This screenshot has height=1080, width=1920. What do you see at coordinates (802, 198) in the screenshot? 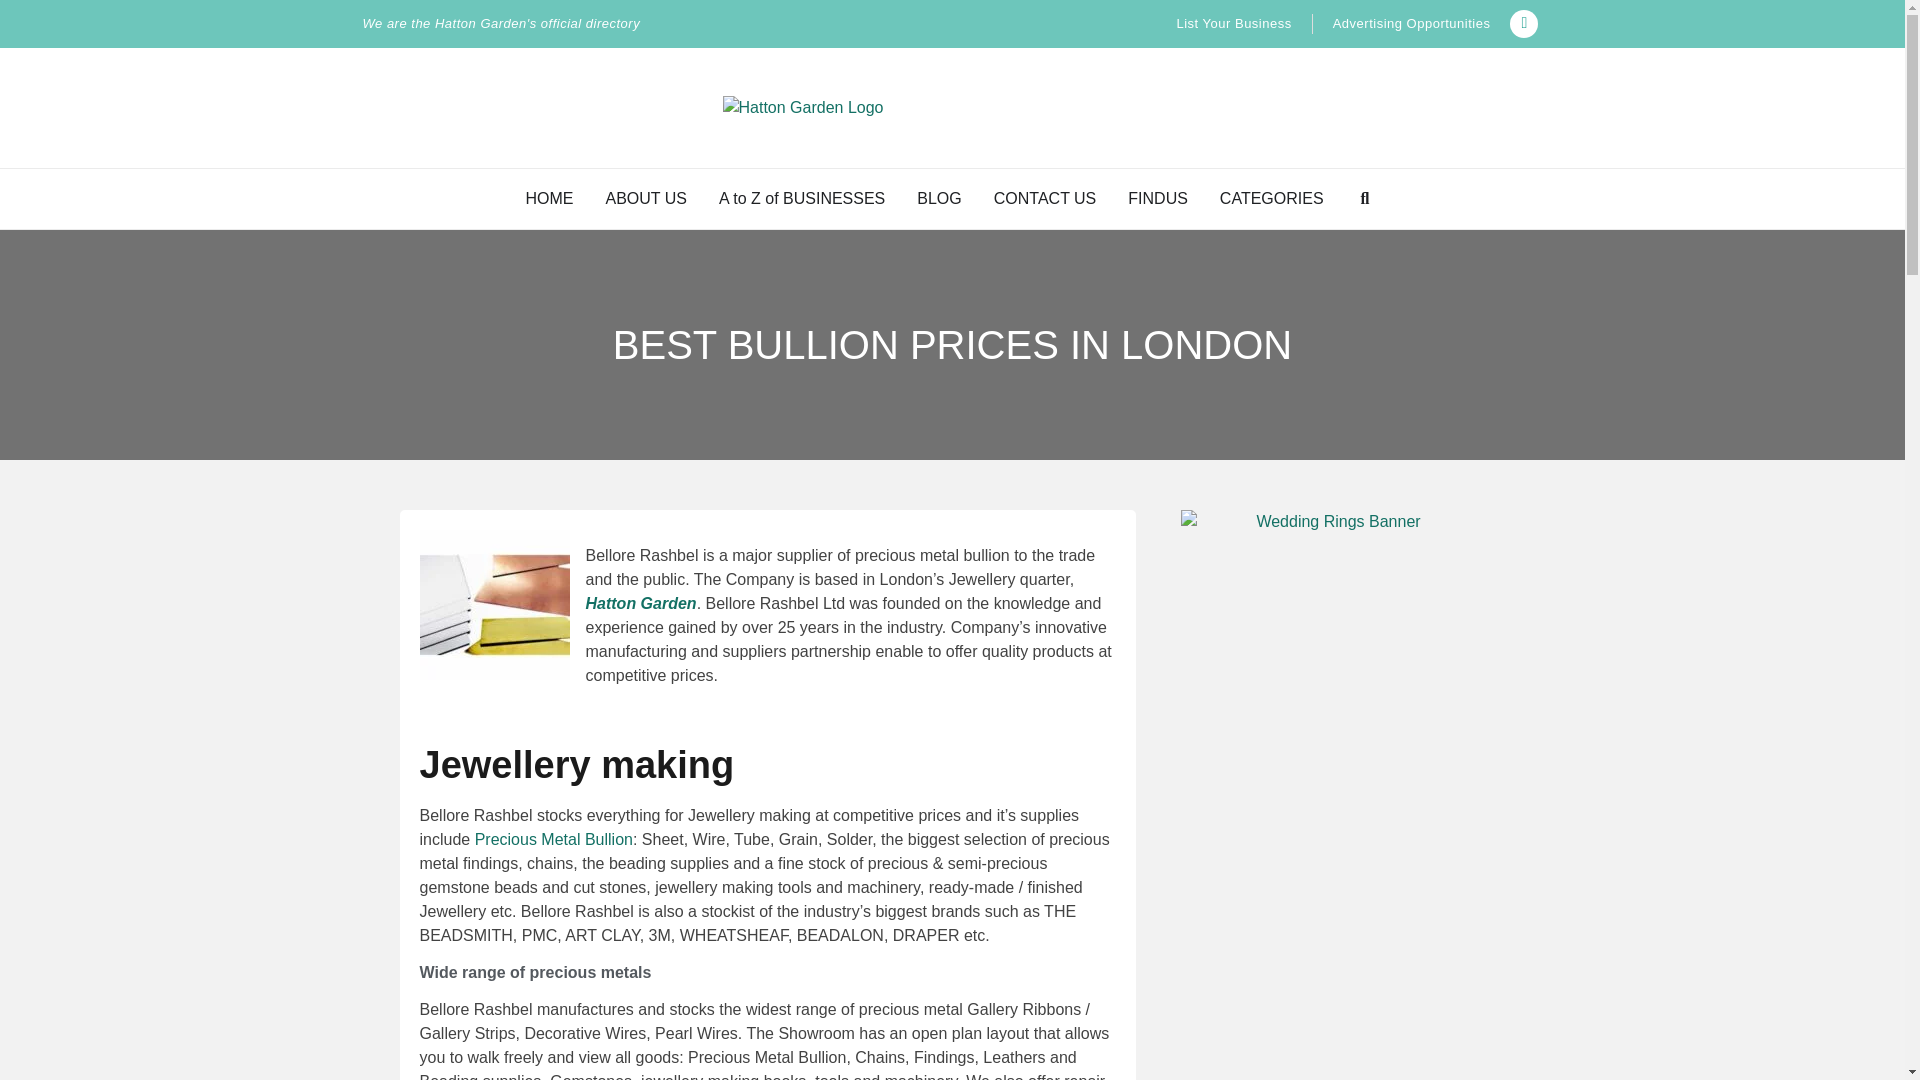
I see `A to Z of BUSINESSES` at bounding box center [802, 198].